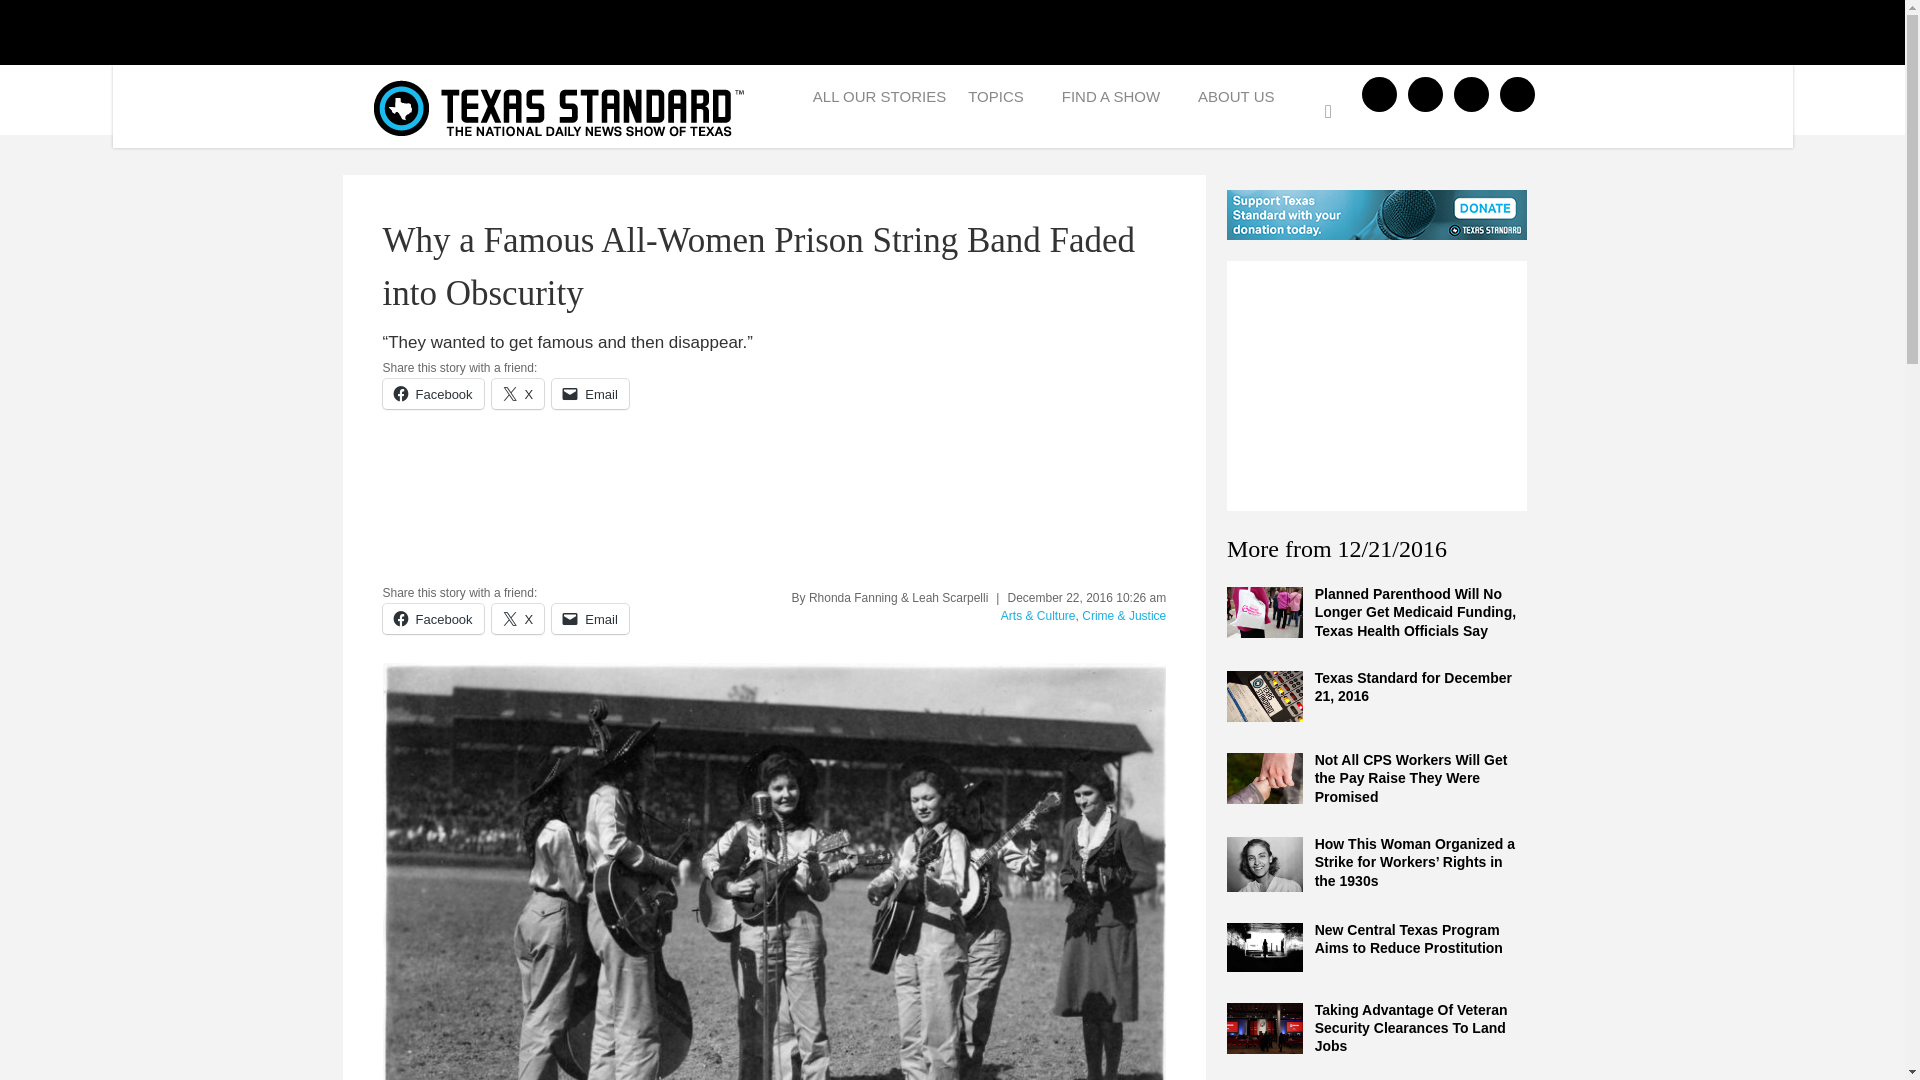  Describe the element at coordinates (432, 394) in the screenshot. I see `Click to share on Facebook` at that location.